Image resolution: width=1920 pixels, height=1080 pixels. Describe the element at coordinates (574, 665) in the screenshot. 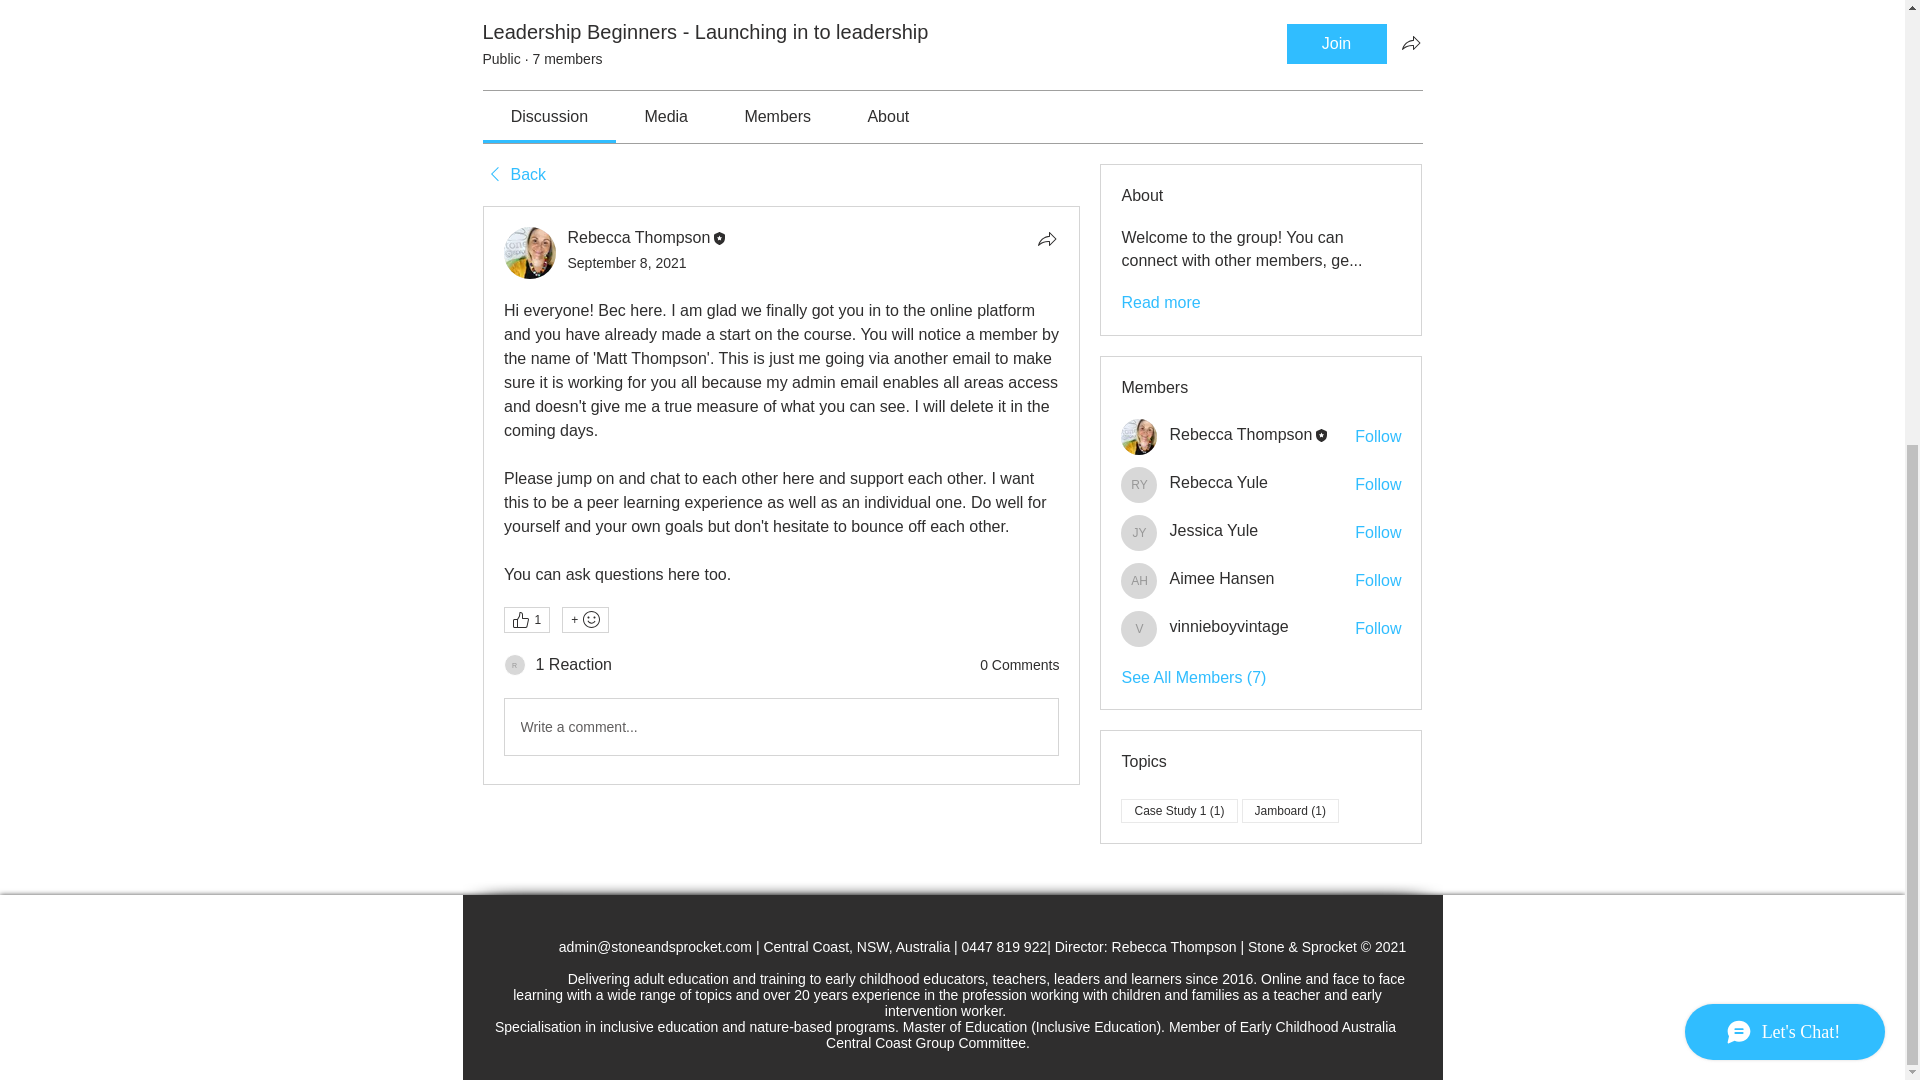

I see `1 Reaction` at that location.